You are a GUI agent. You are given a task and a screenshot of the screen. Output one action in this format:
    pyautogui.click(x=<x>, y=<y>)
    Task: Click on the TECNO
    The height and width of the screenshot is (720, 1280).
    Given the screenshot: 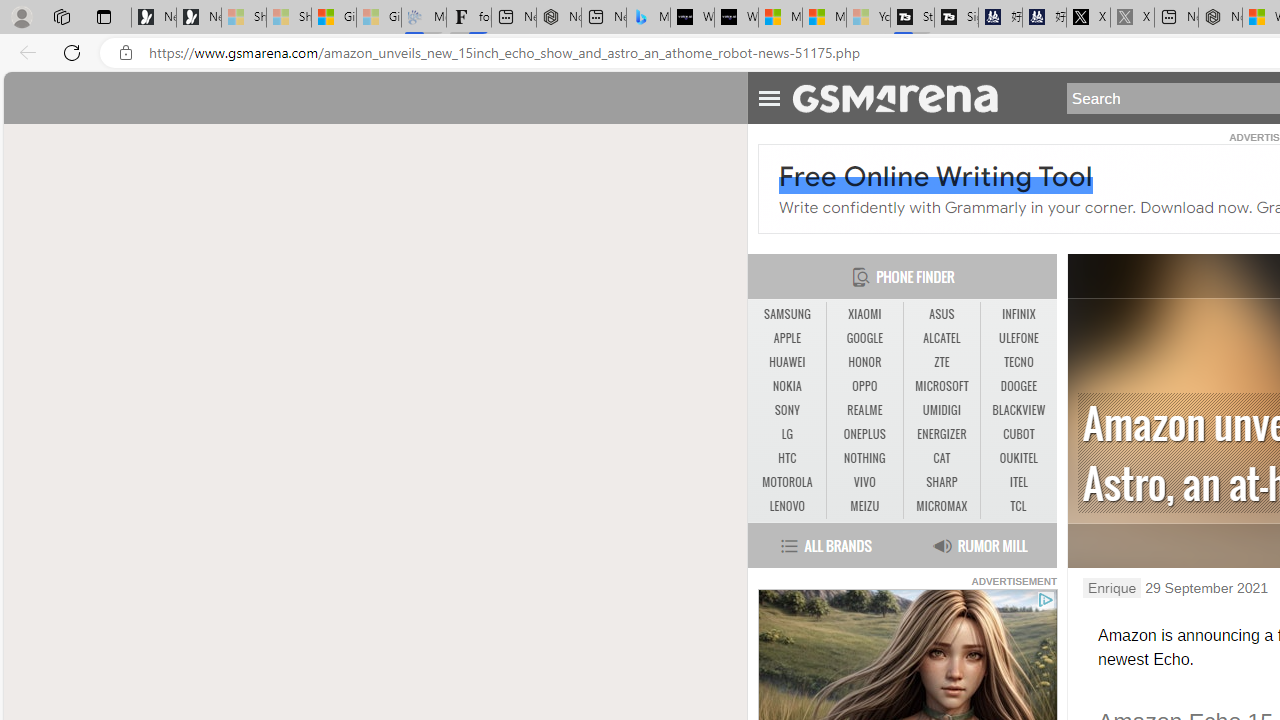 What is the action you would take?
    pyautogui.click(x=1018, y=362)
    